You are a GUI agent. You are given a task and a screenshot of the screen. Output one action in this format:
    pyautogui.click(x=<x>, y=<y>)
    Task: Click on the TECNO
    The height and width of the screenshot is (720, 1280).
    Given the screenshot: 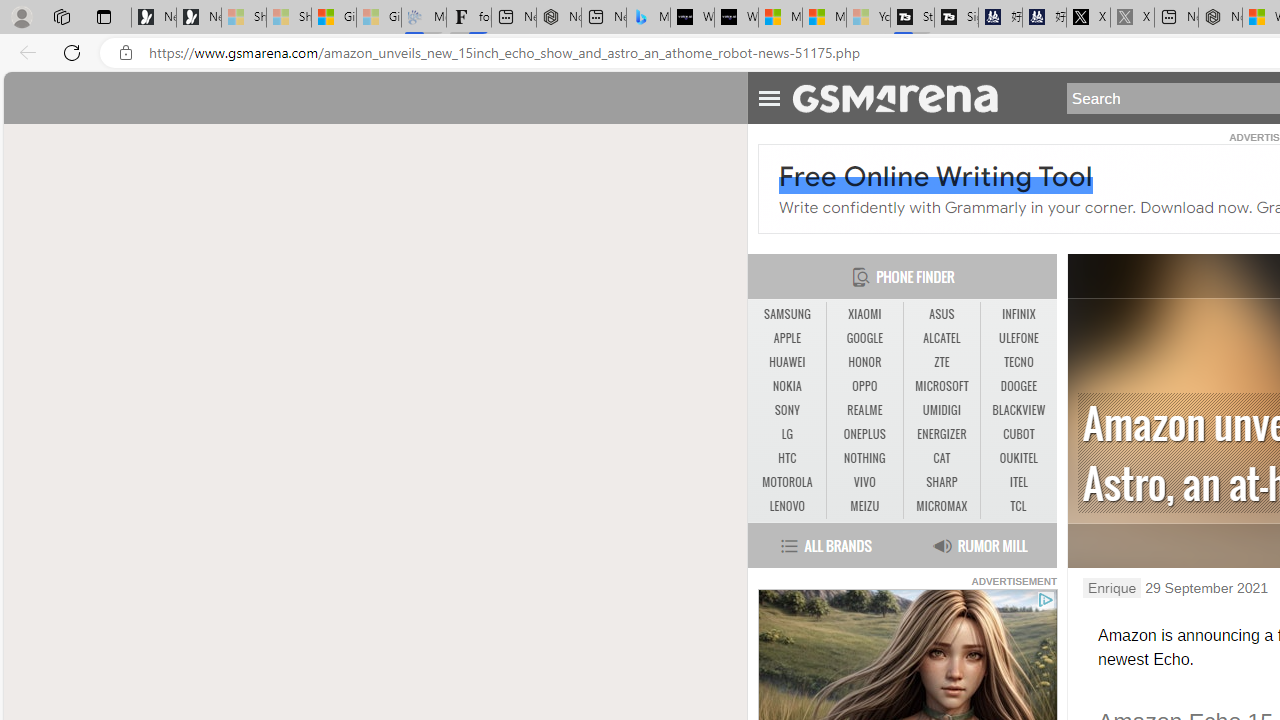 What is the action you would take?
    pyautogui.click(x=1018, y=362)
    